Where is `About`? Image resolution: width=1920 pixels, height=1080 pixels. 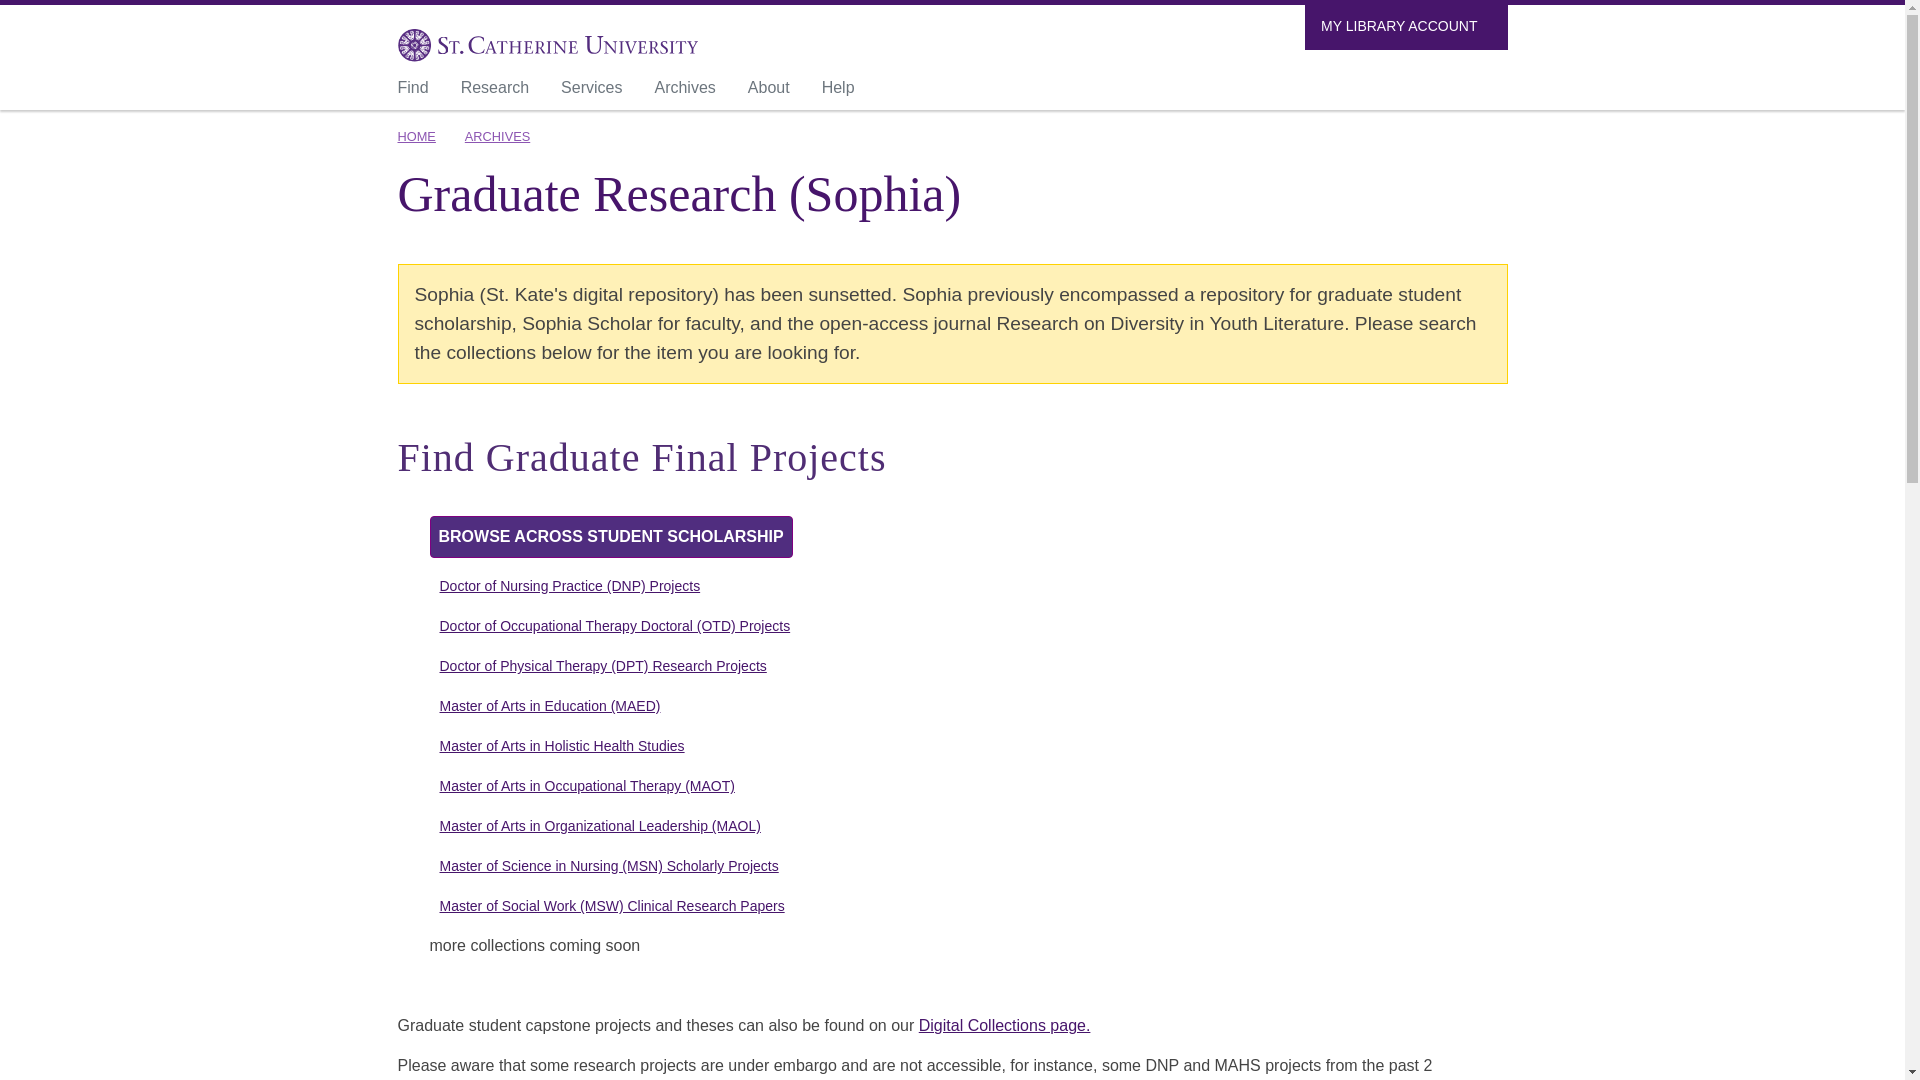 About is located at coordinates (777, 90).